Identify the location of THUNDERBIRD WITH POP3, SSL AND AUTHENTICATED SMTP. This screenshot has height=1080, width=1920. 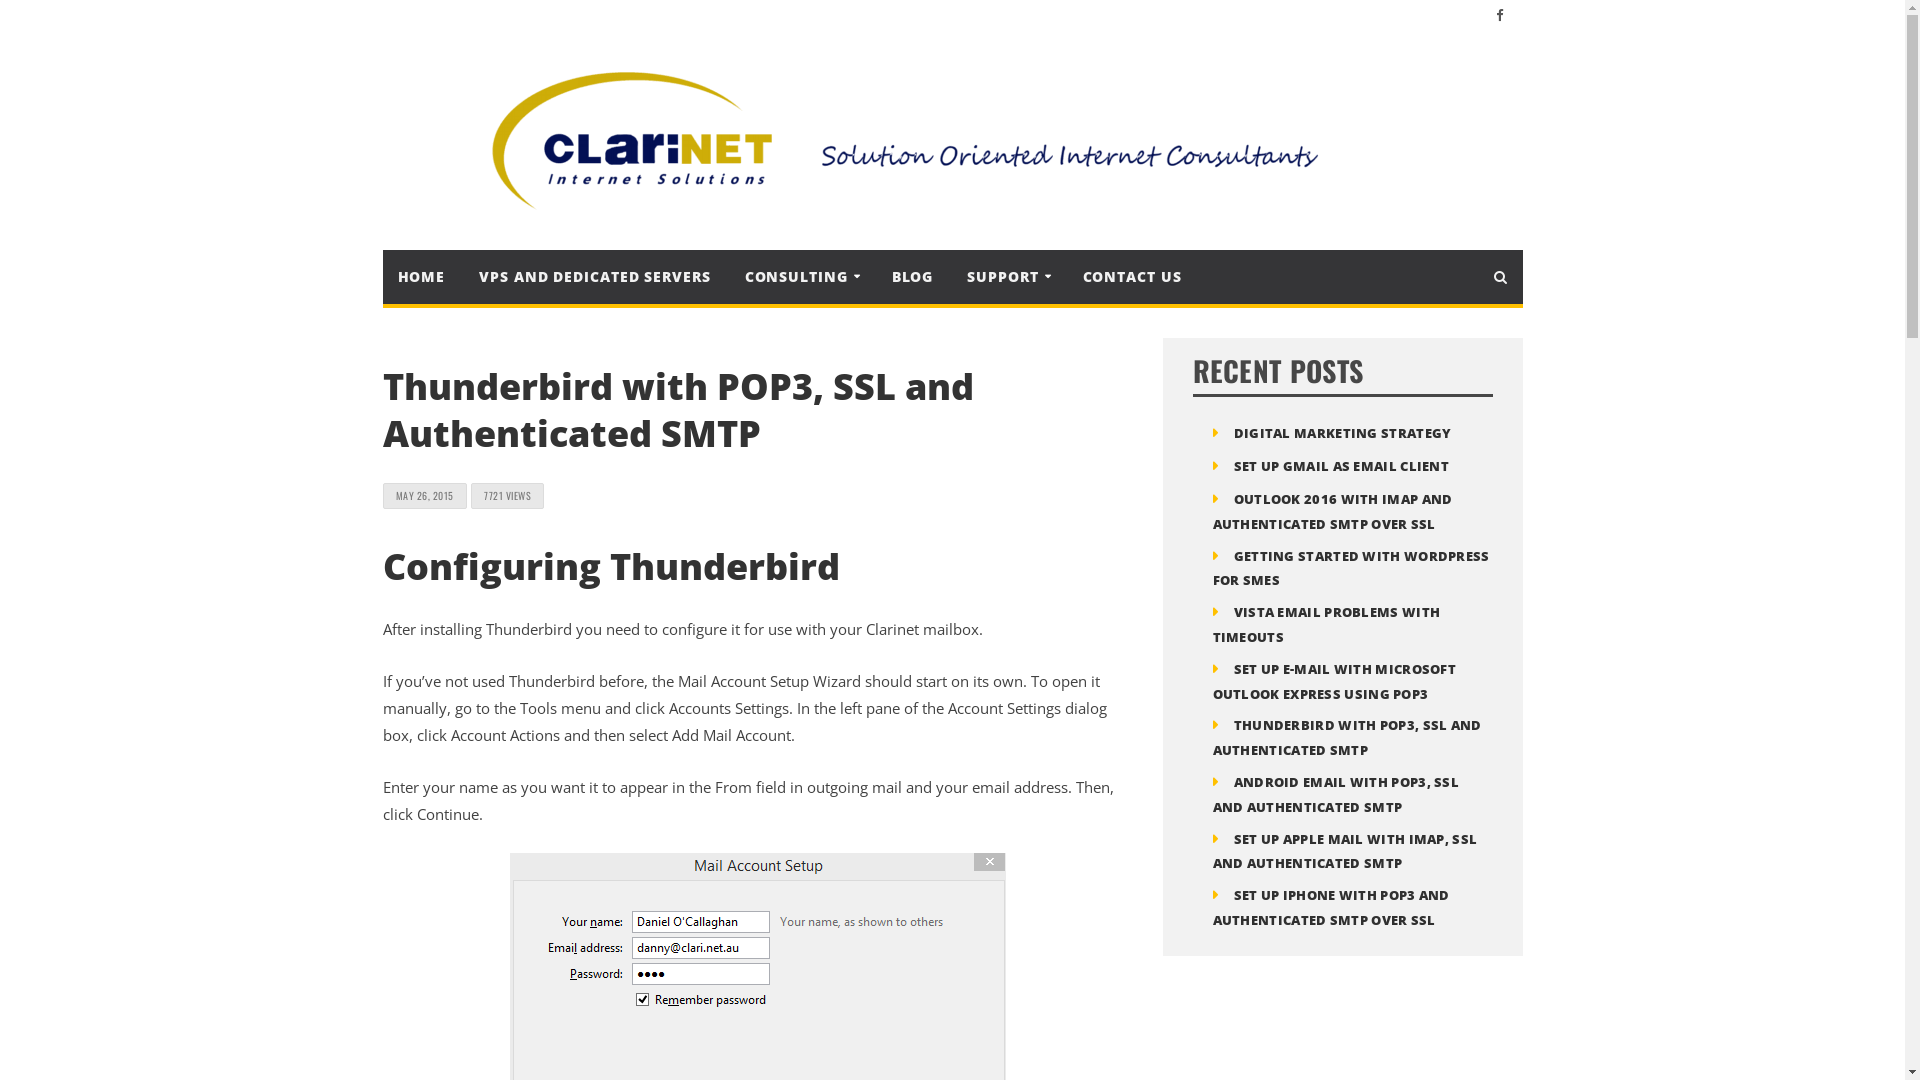
(1346, 737).